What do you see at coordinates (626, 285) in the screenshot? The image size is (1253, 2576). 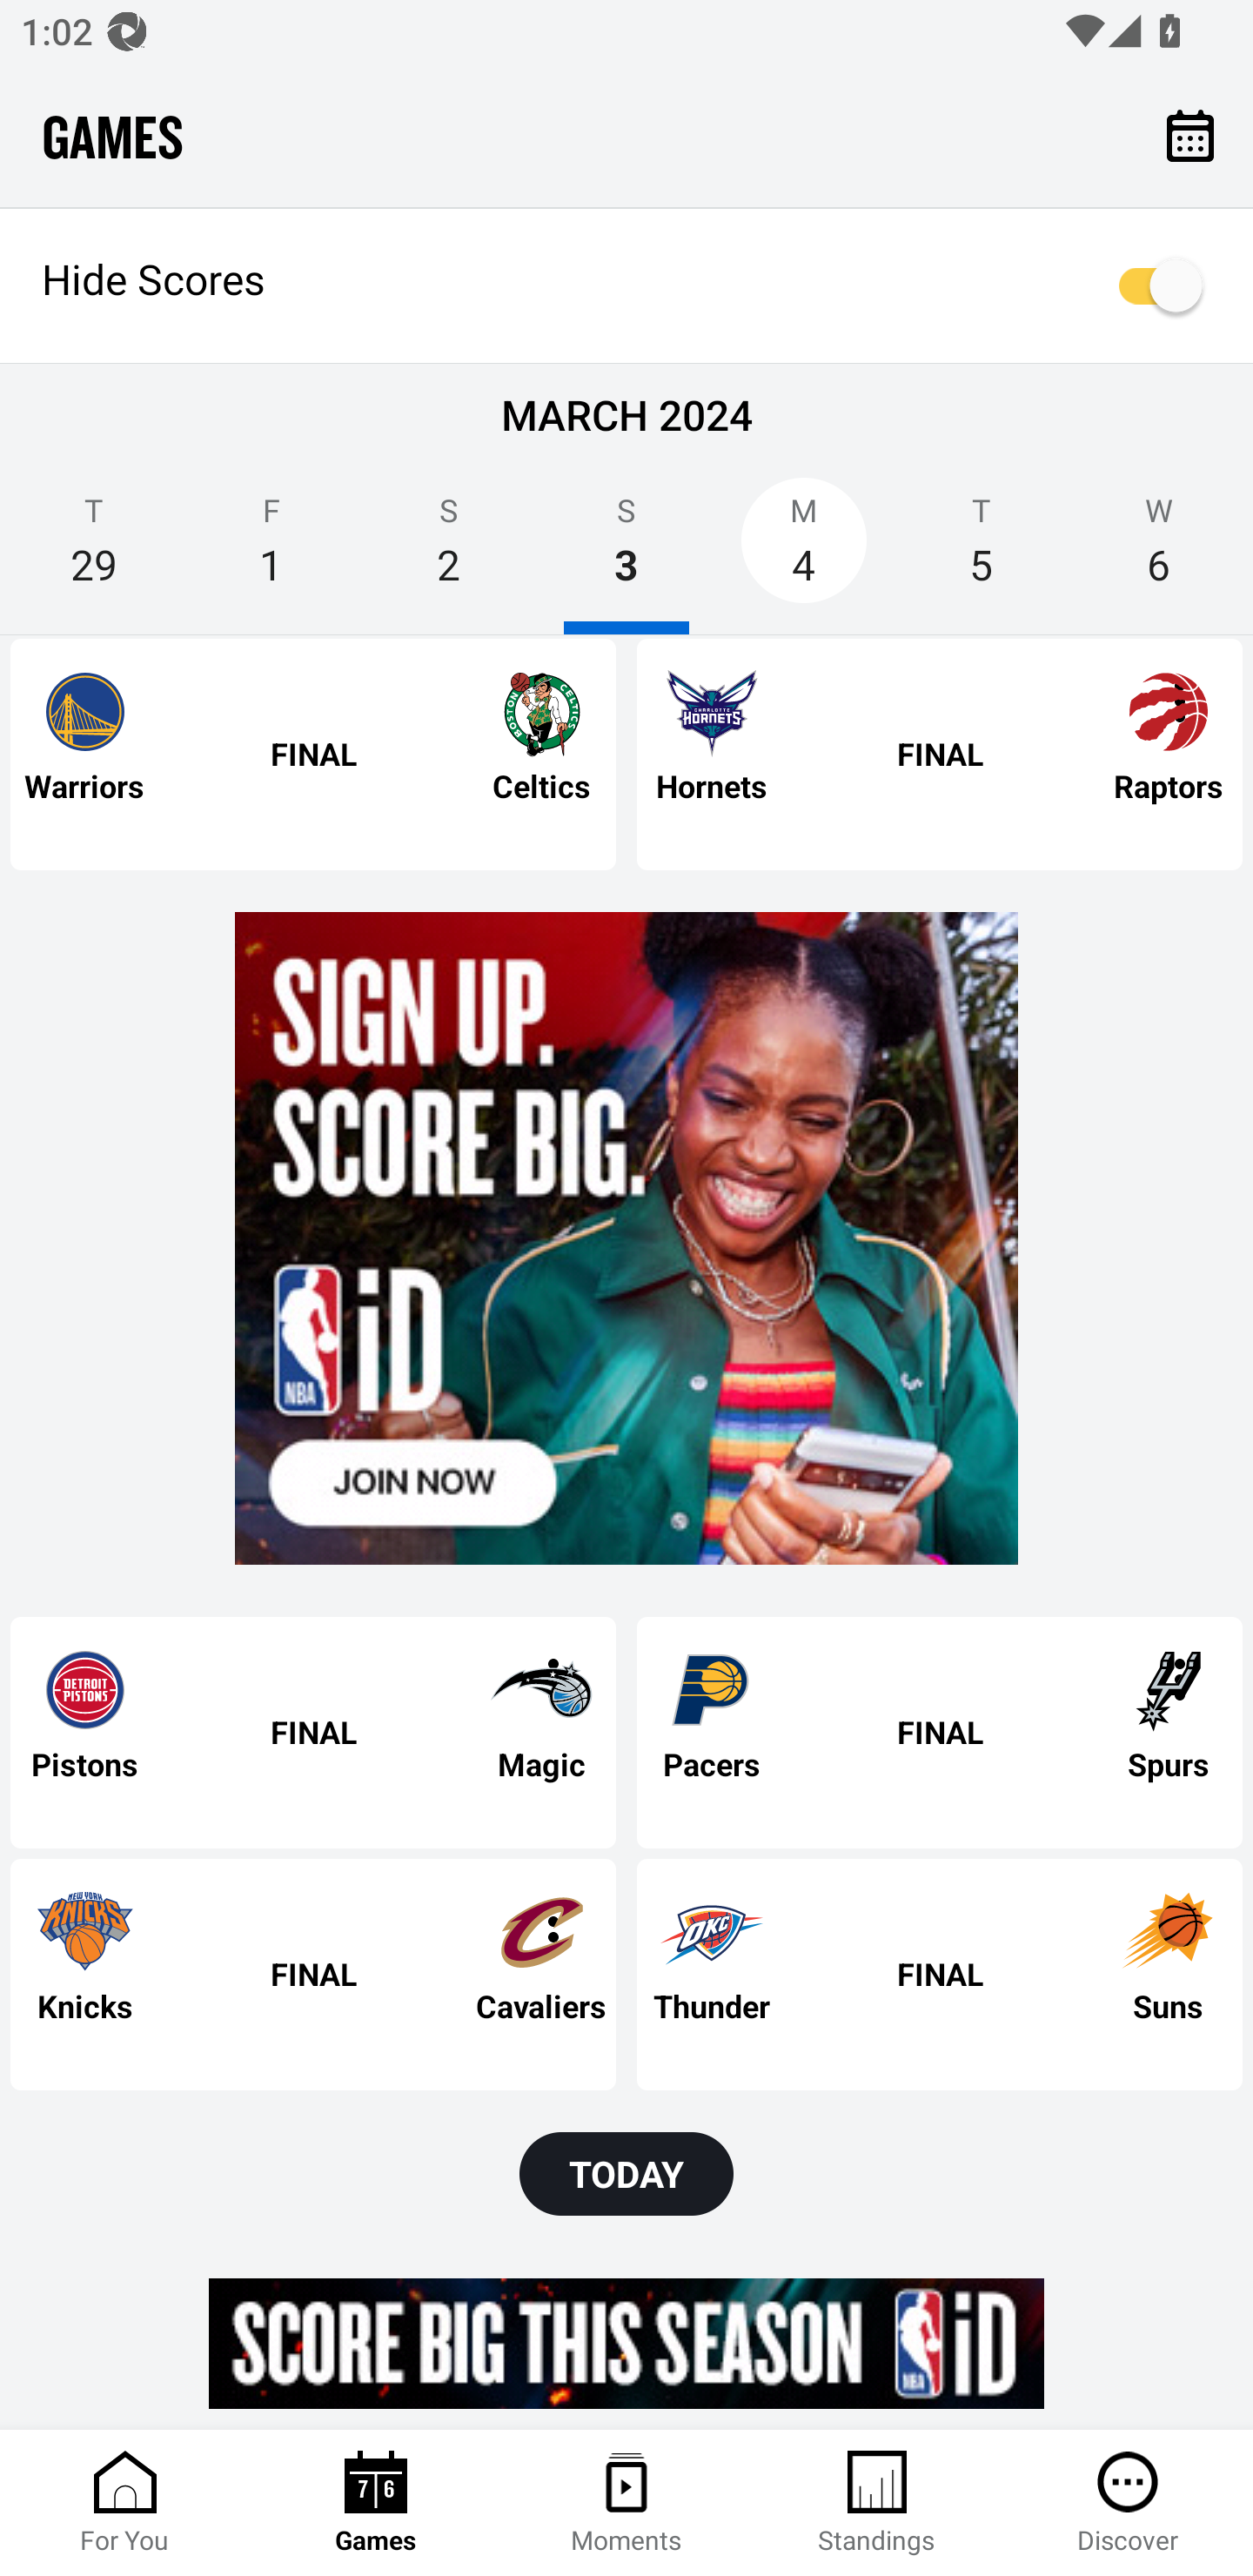 I see `Hide Scores` at bounding box center [626, 285].